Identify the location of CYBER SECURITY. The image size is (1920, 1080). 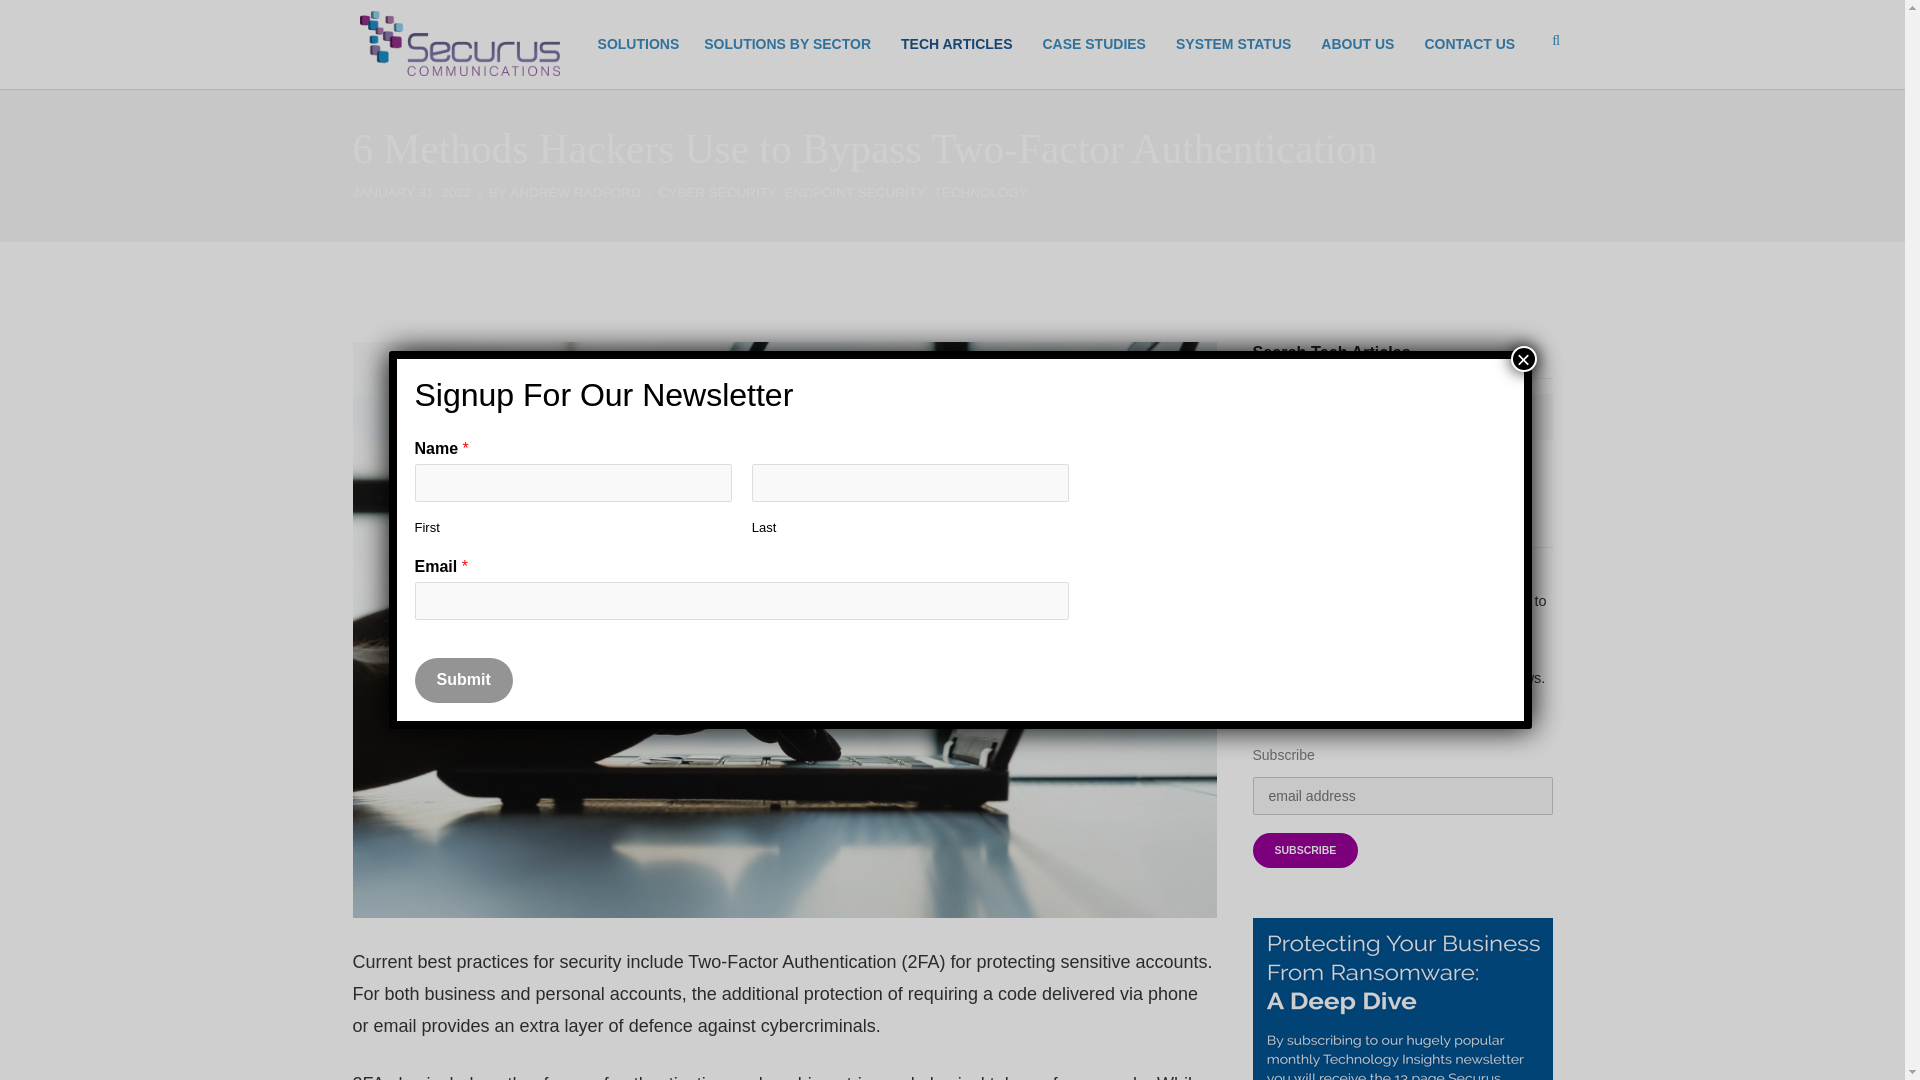
(718, 192).